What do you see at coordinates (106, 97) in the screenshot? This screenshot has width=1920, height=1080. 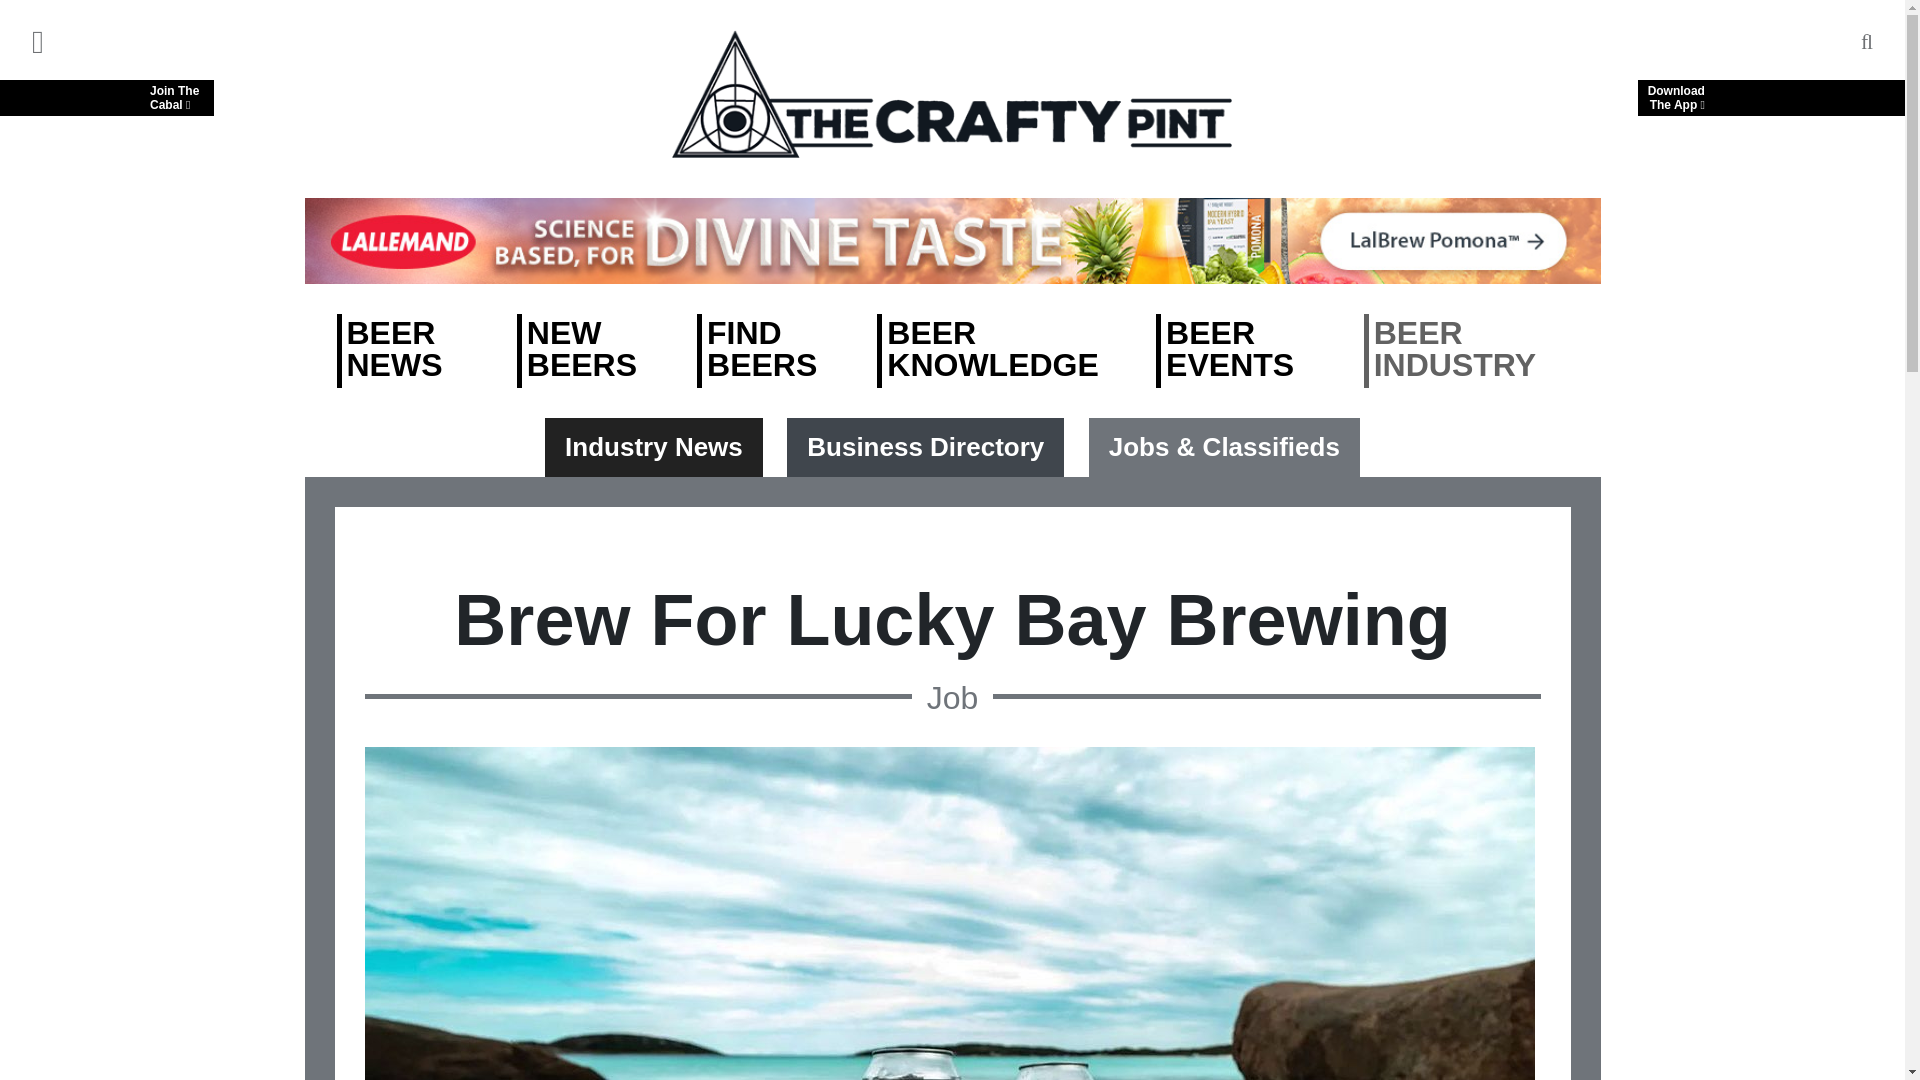 I see `Lallemand Pomona A` at bounding box center [106, 97].